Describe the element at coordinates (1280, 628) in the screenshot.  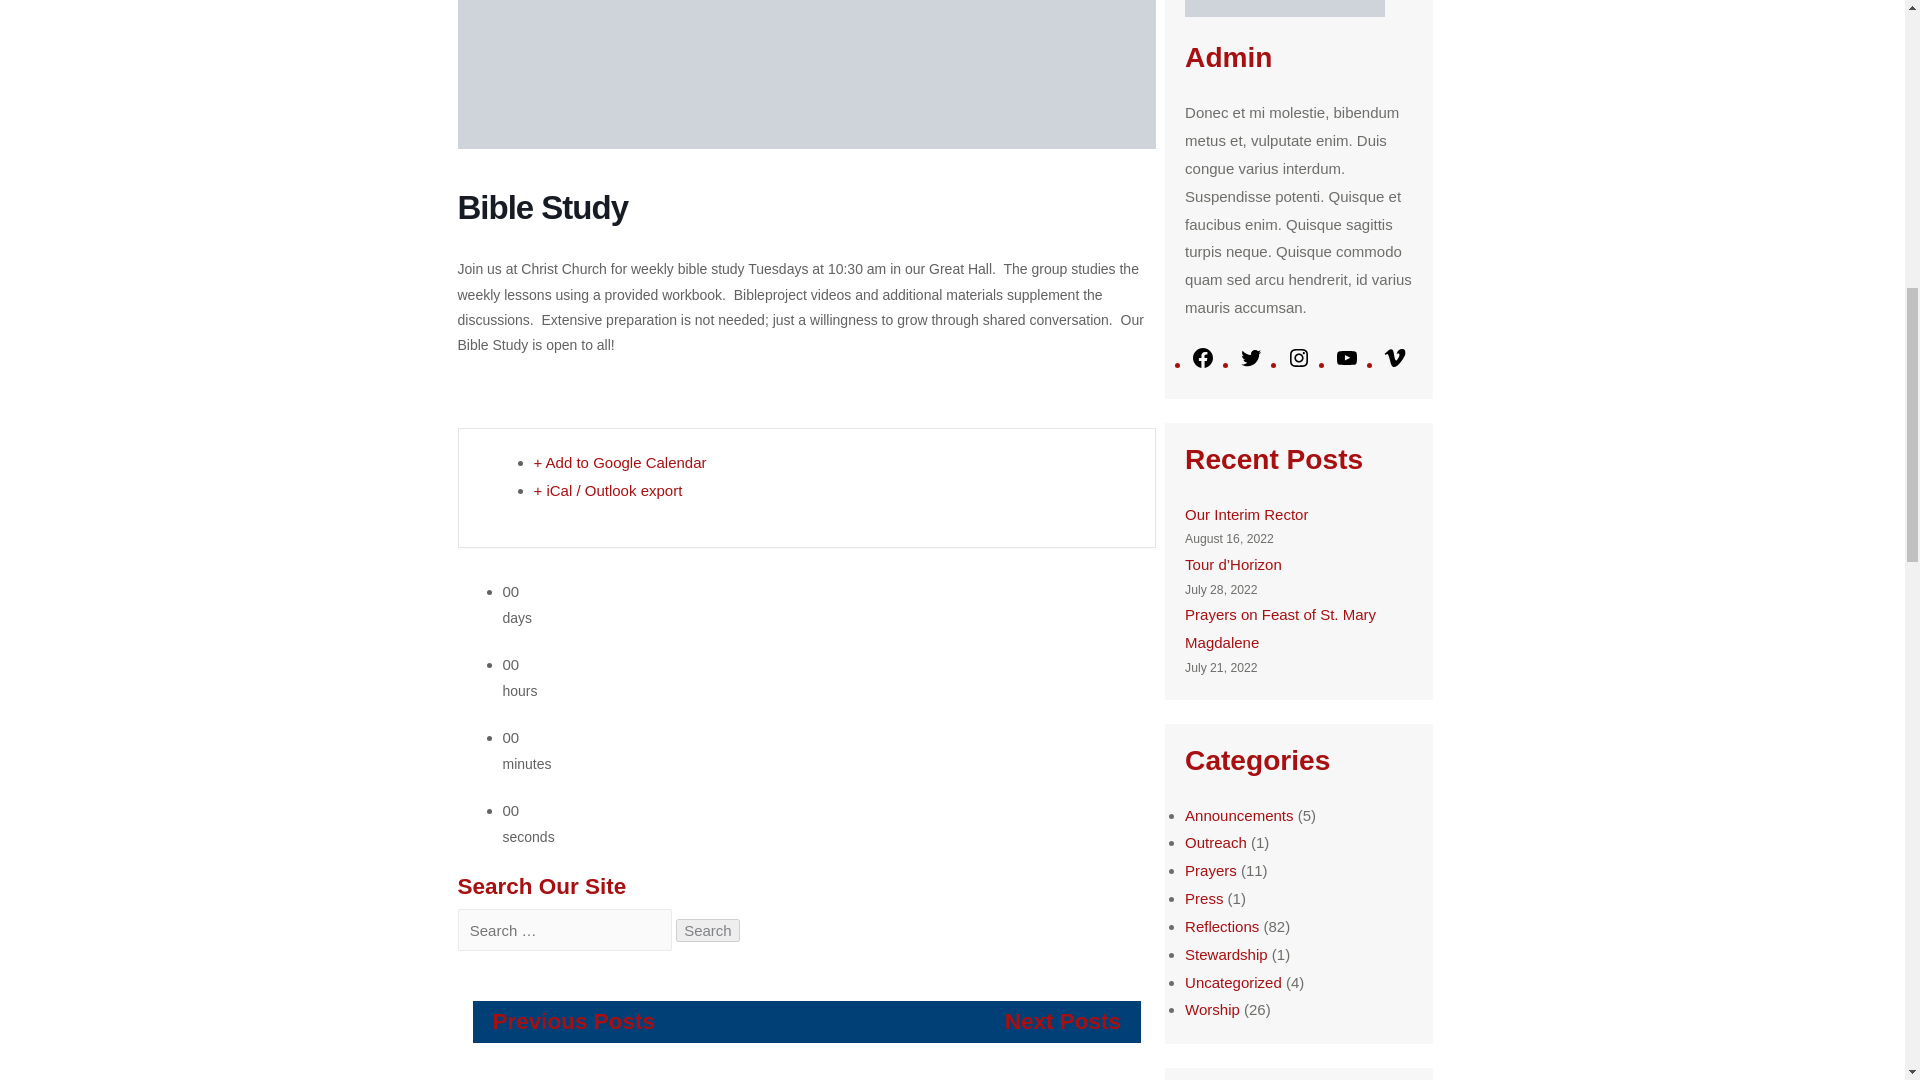
I see `Prayers on Feast of St. Mary Magdalene` at that location.